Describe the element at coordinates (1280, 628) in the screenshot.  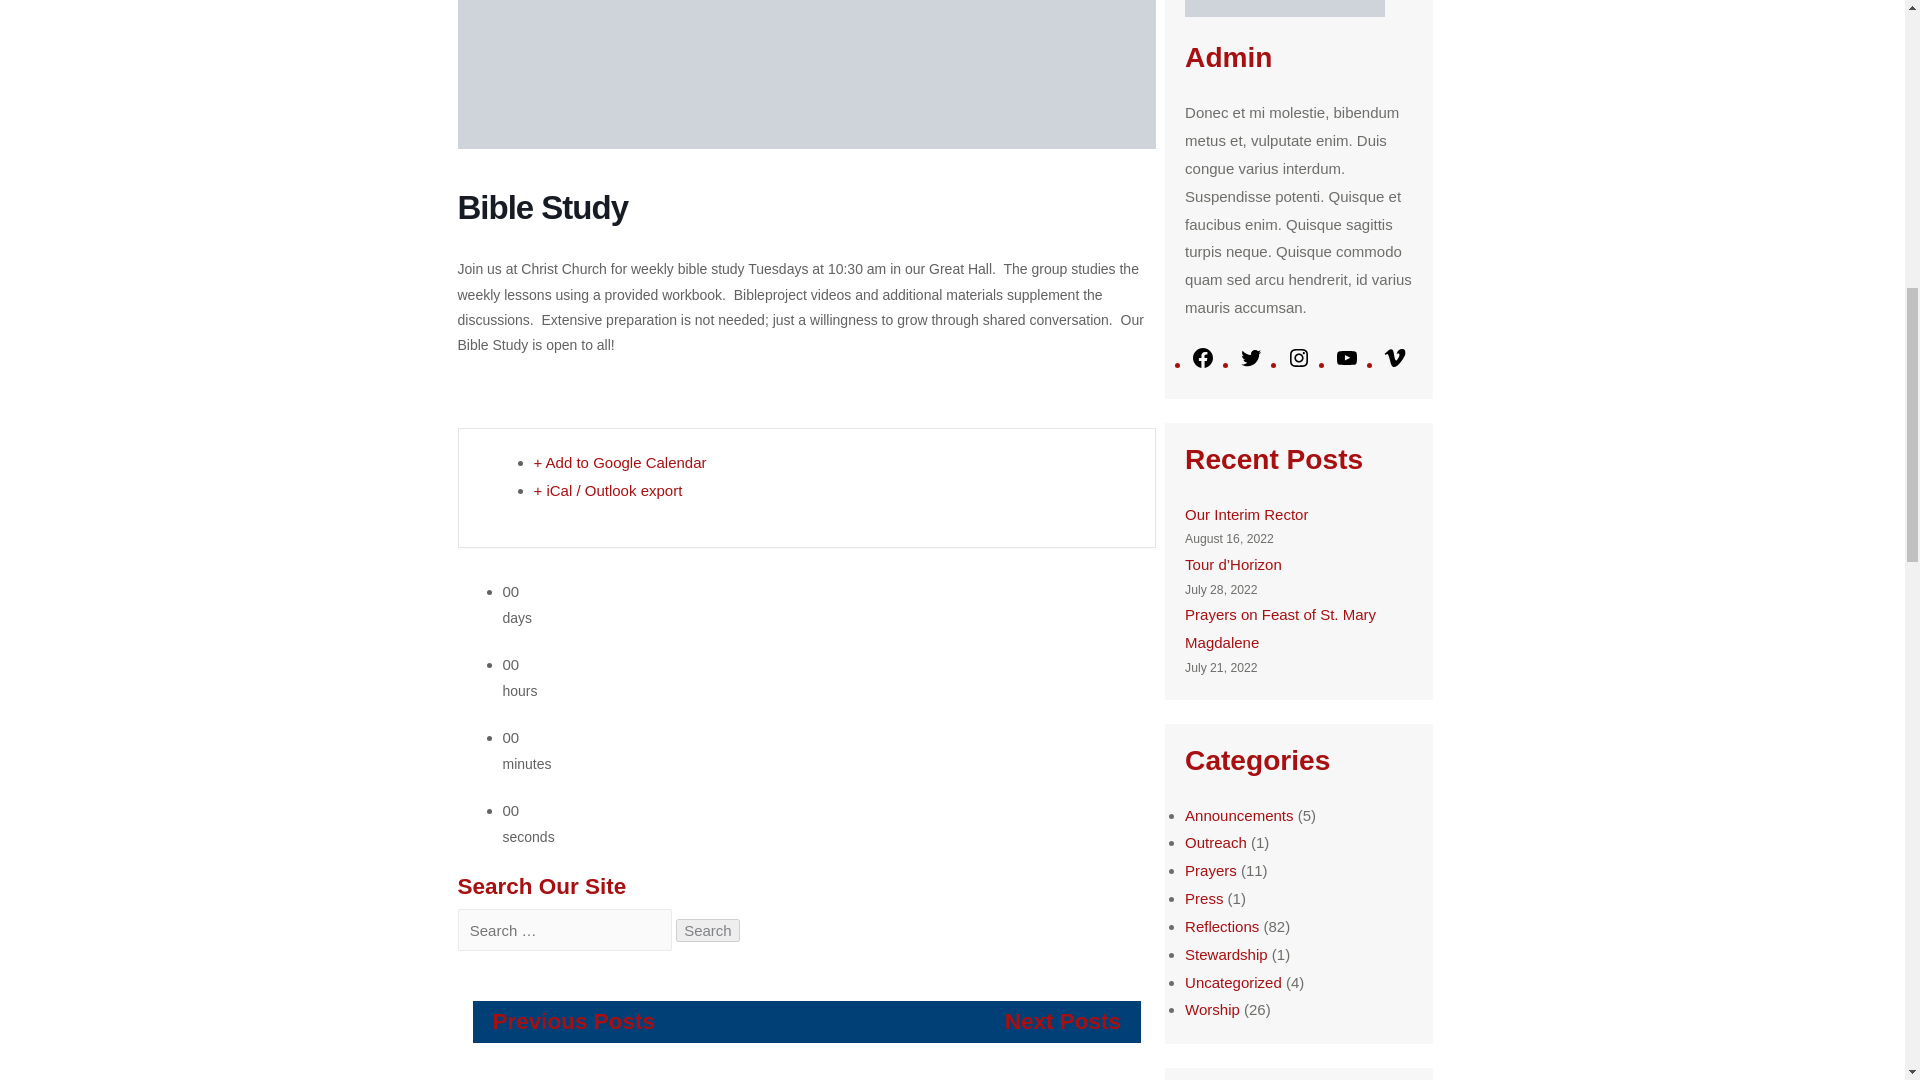
I see `Prayers on Feast of St. Mary Magdalene` at that location.